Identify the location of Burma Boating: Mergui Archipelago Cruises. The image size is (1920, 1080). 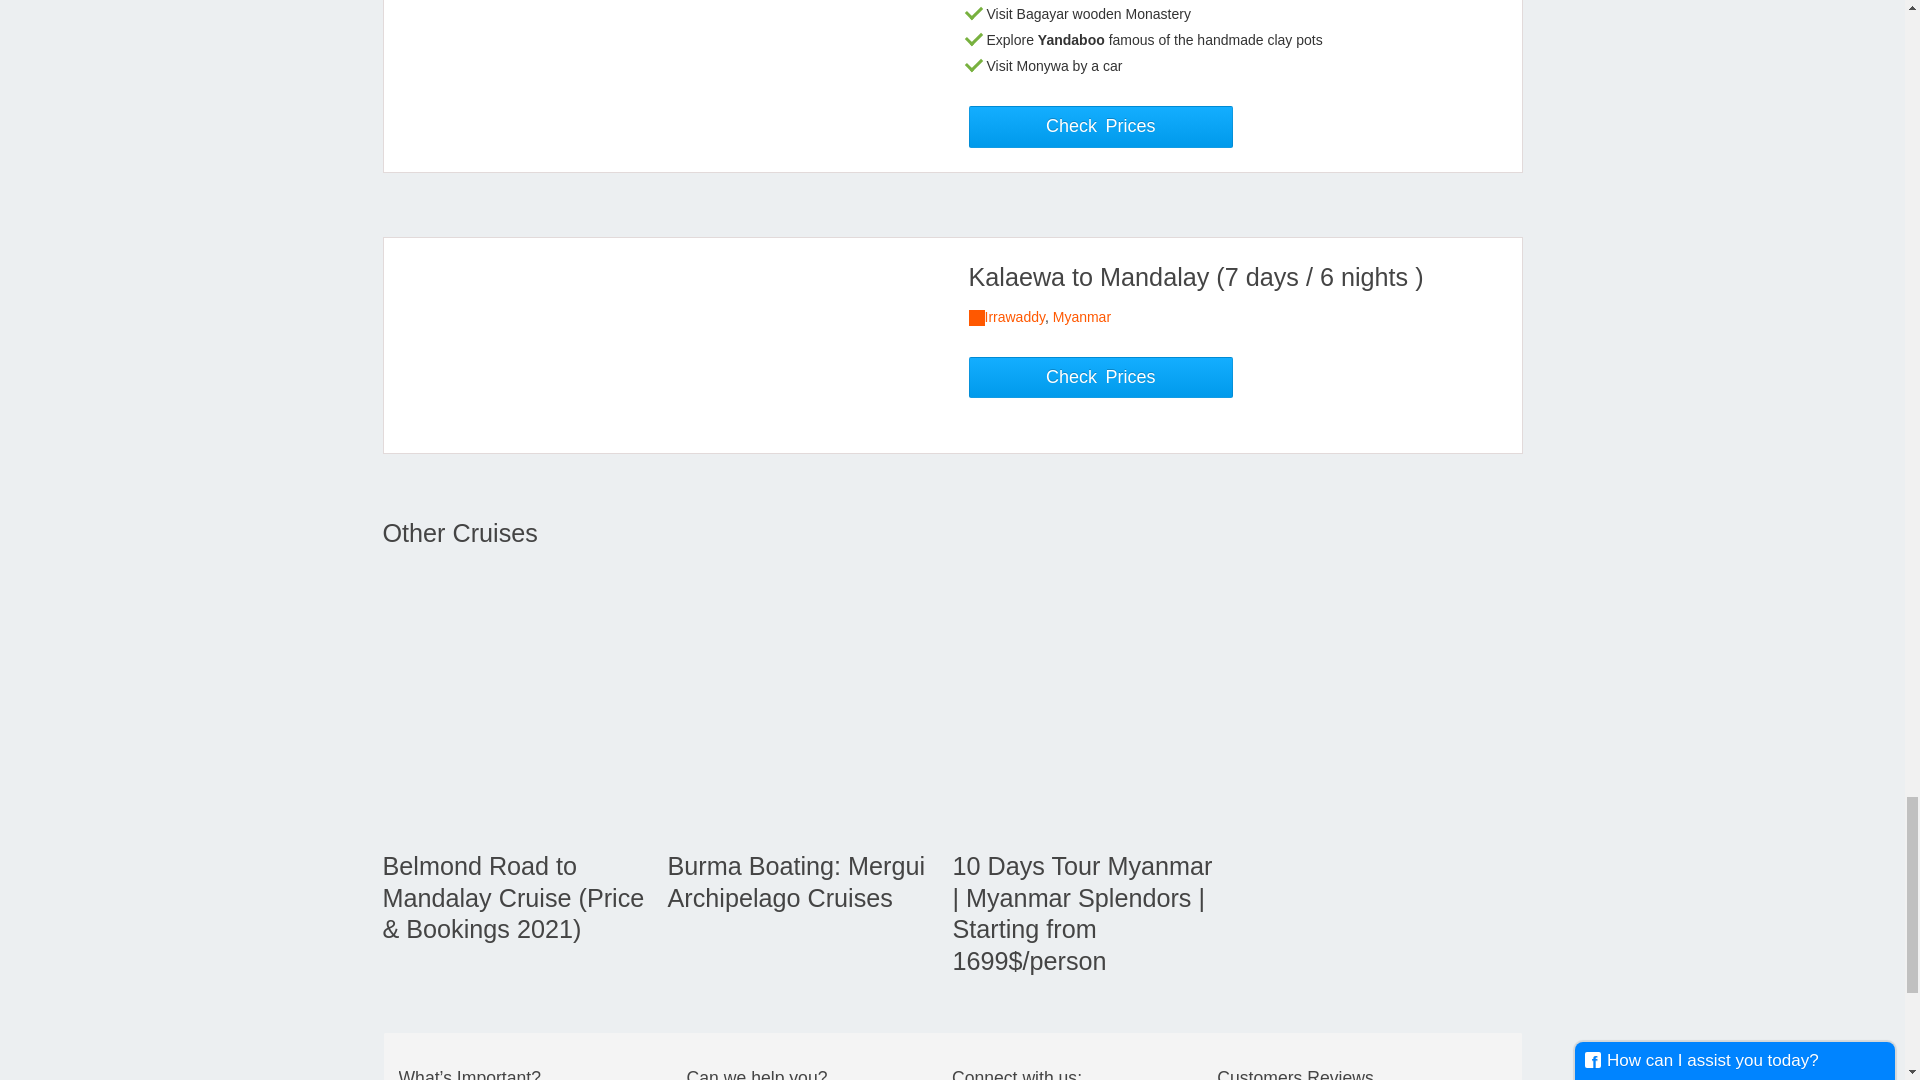
(796, 882).